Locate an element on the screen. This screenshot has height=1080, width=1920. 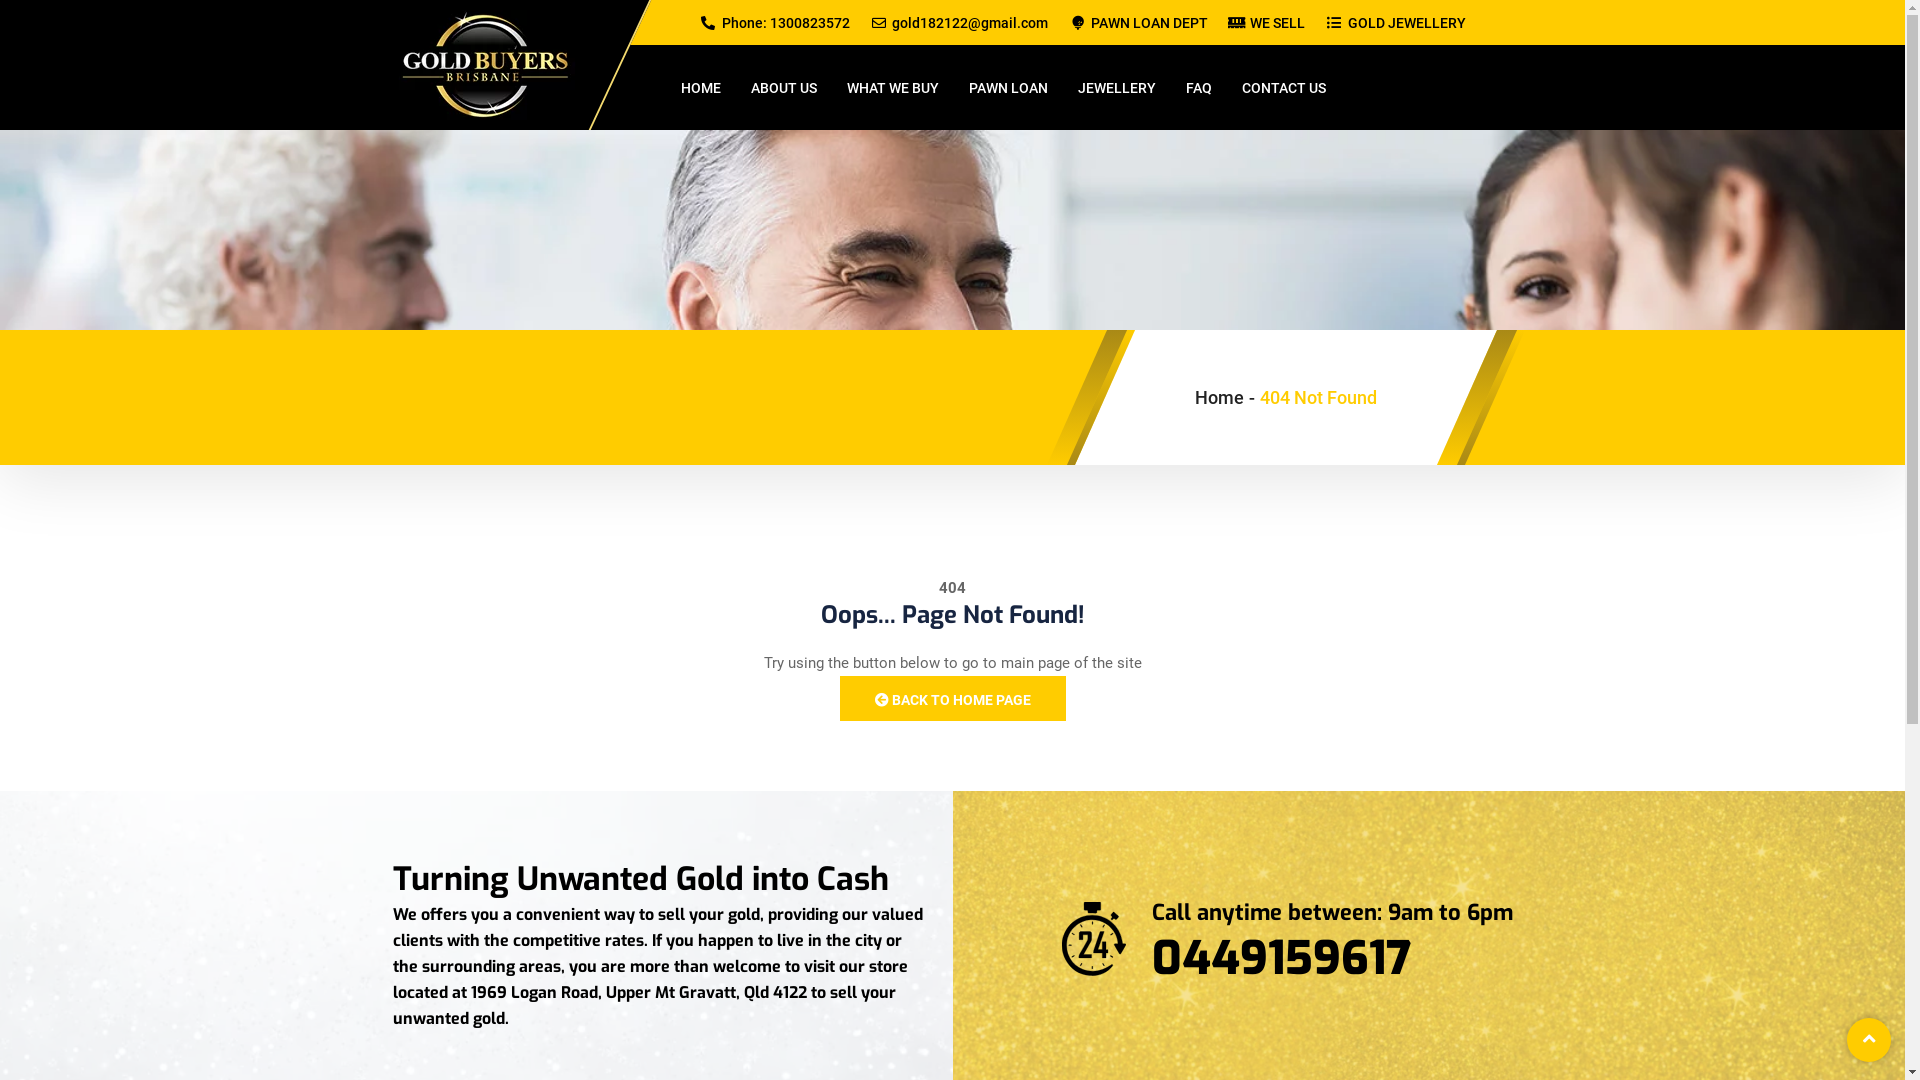
BACK TO HOME PAGE is located at coordinates (953, 698).